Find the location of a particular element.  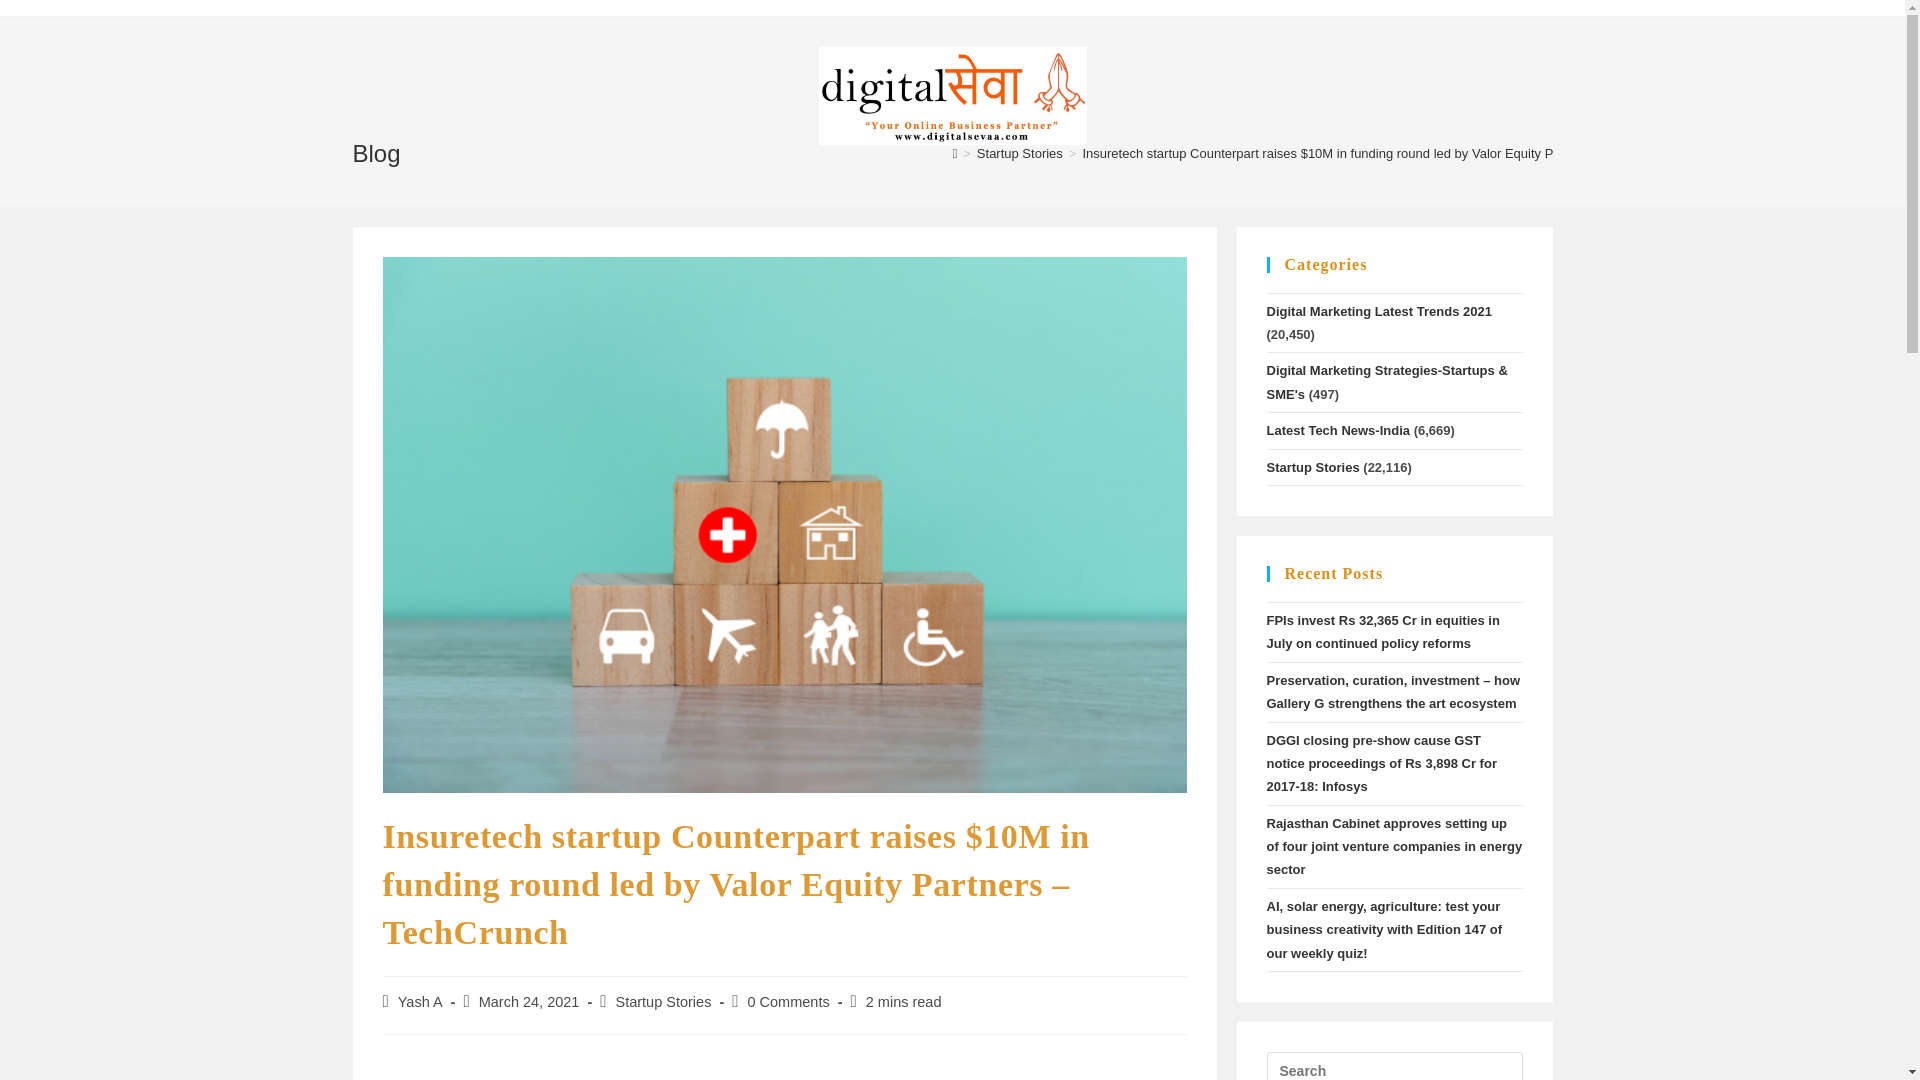

Latest Tech News-India is located at coordinates (1337, 430).